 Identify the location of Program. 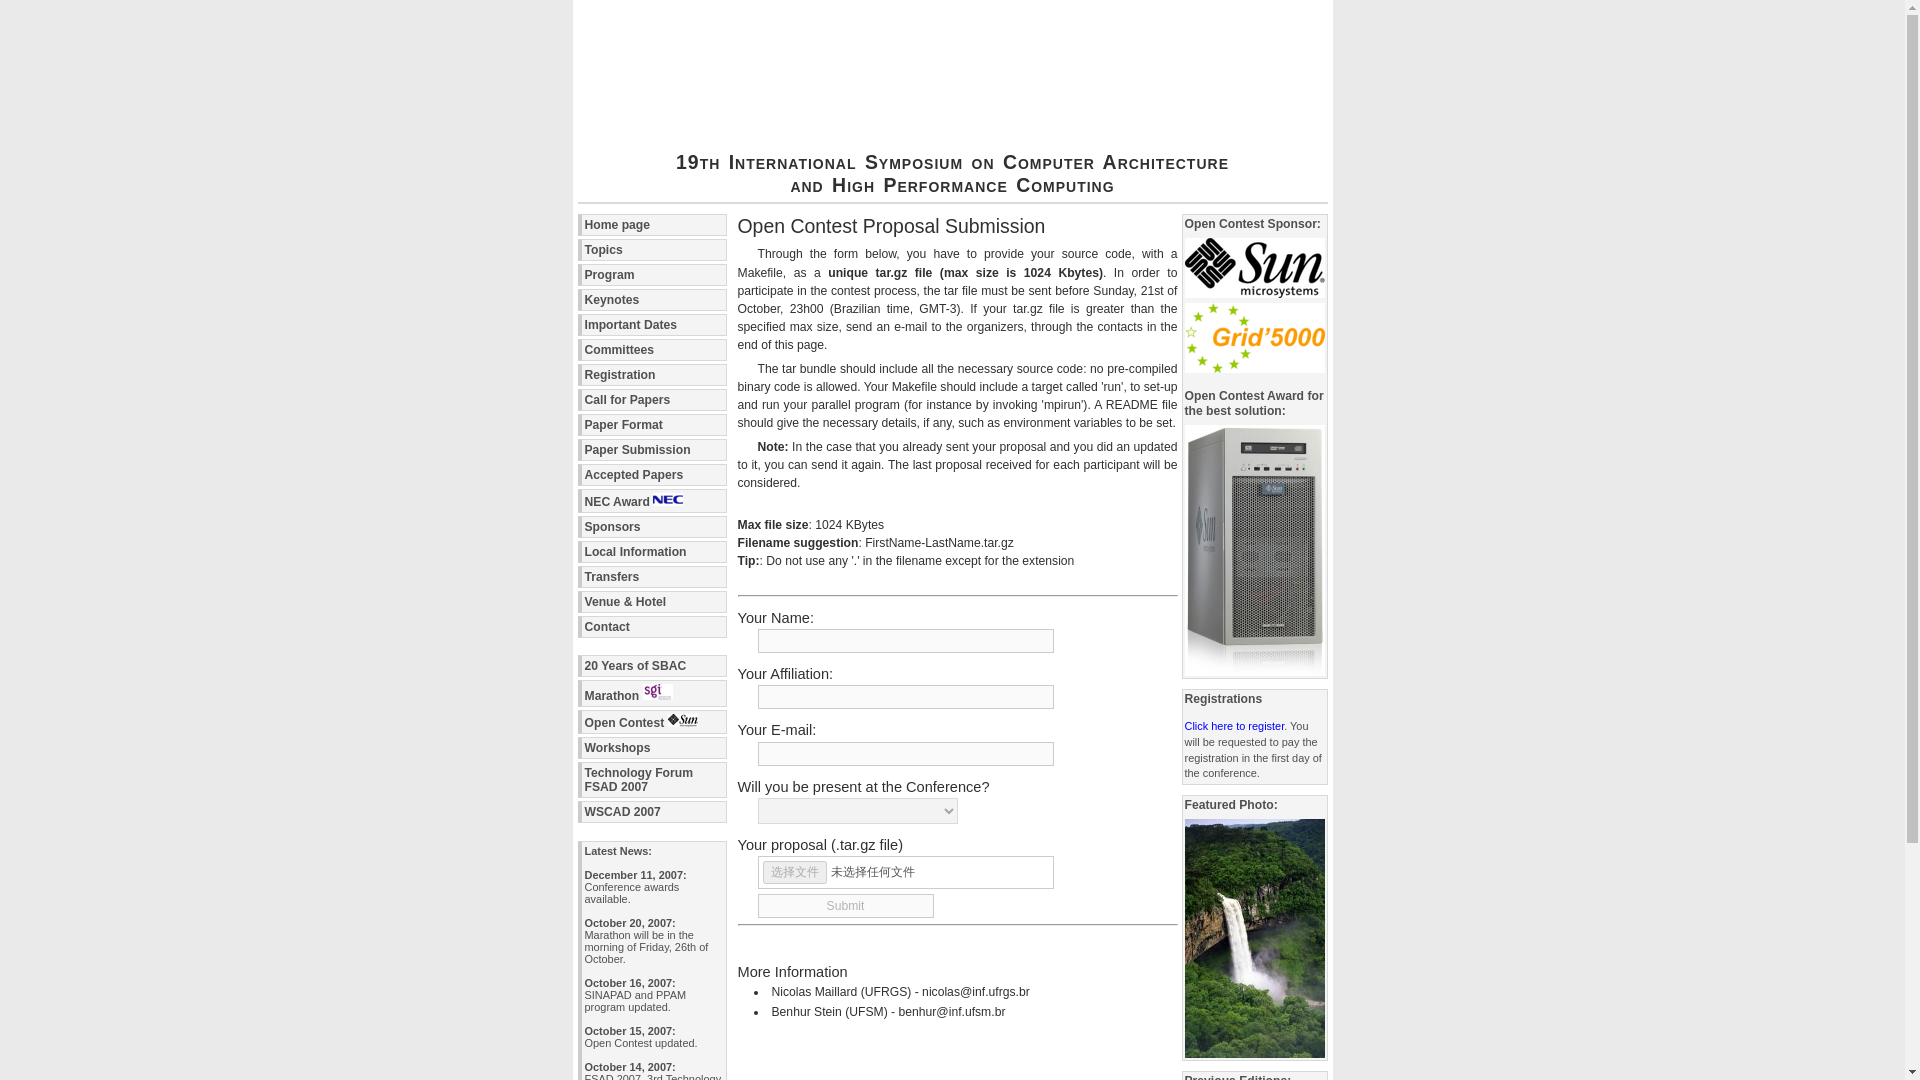
(652, 274).